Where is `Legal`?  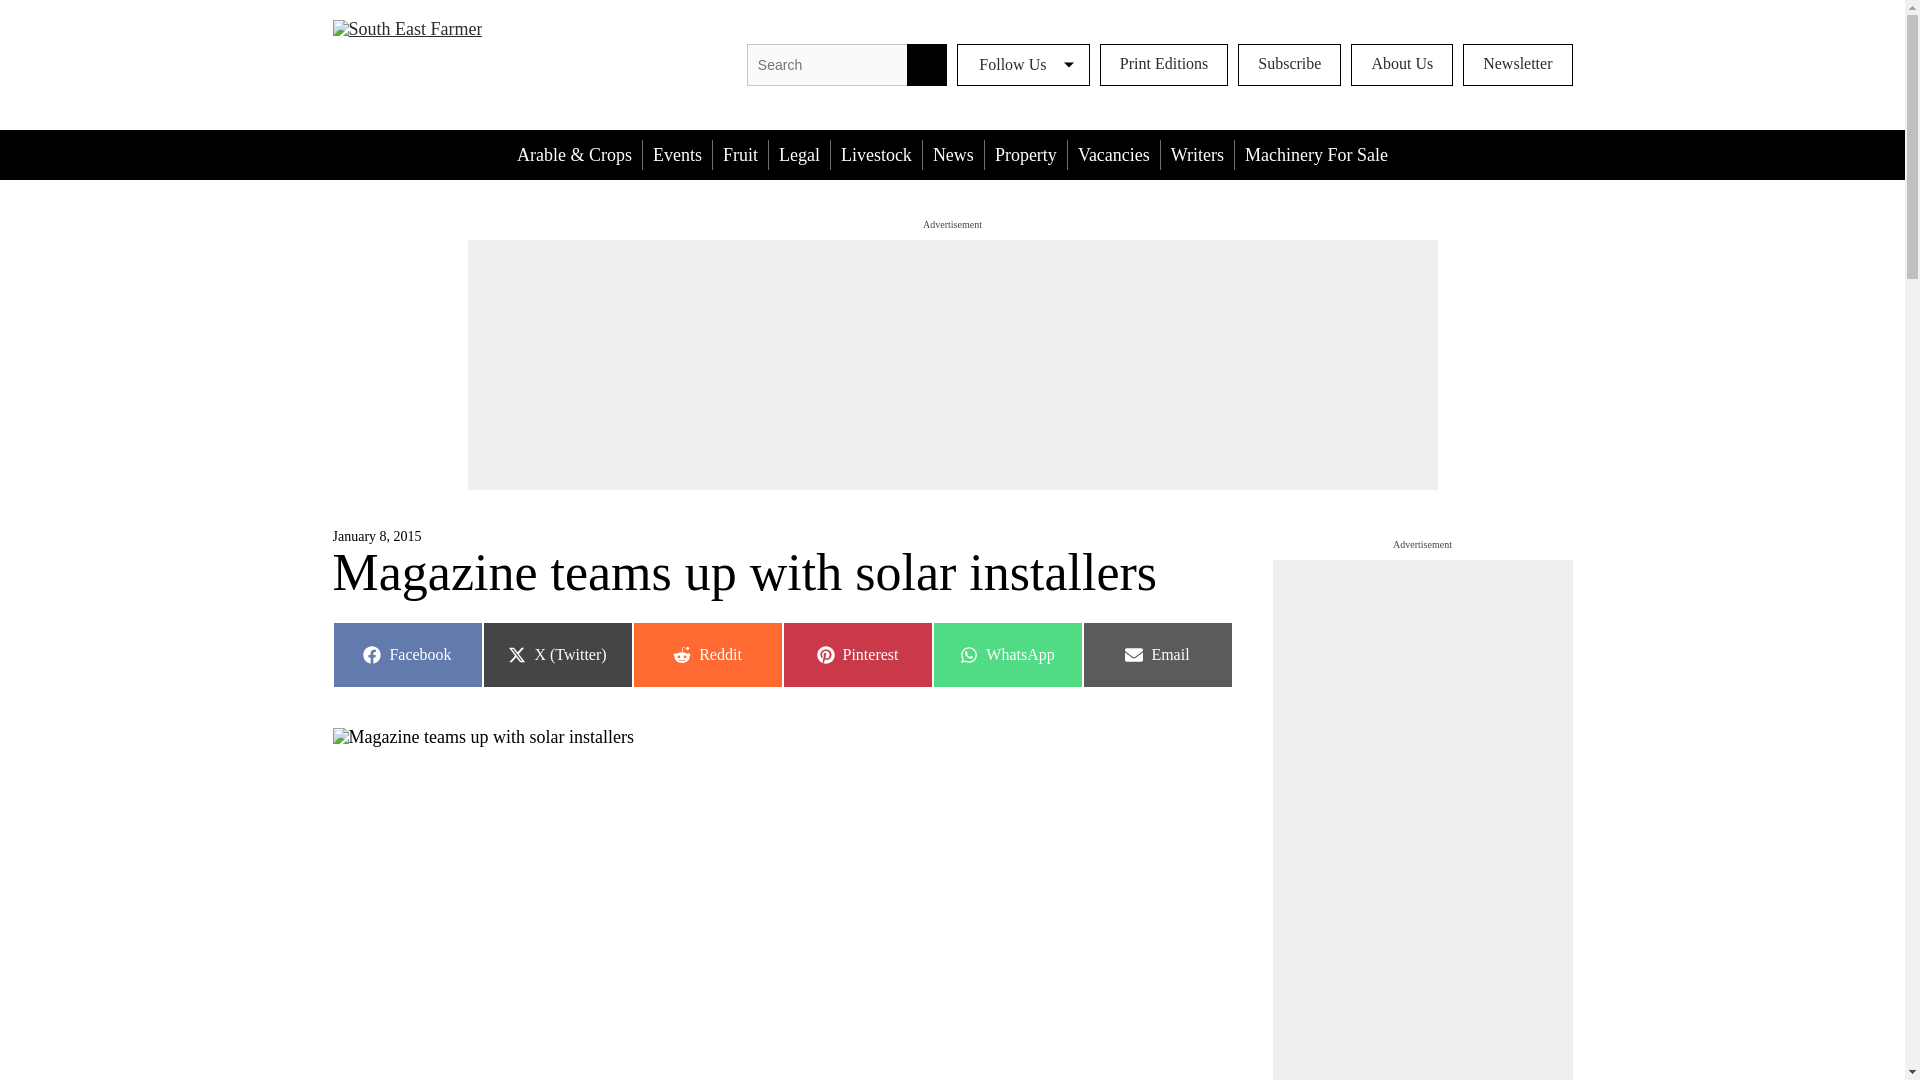 Legal is located at coordinates (1164, 65).